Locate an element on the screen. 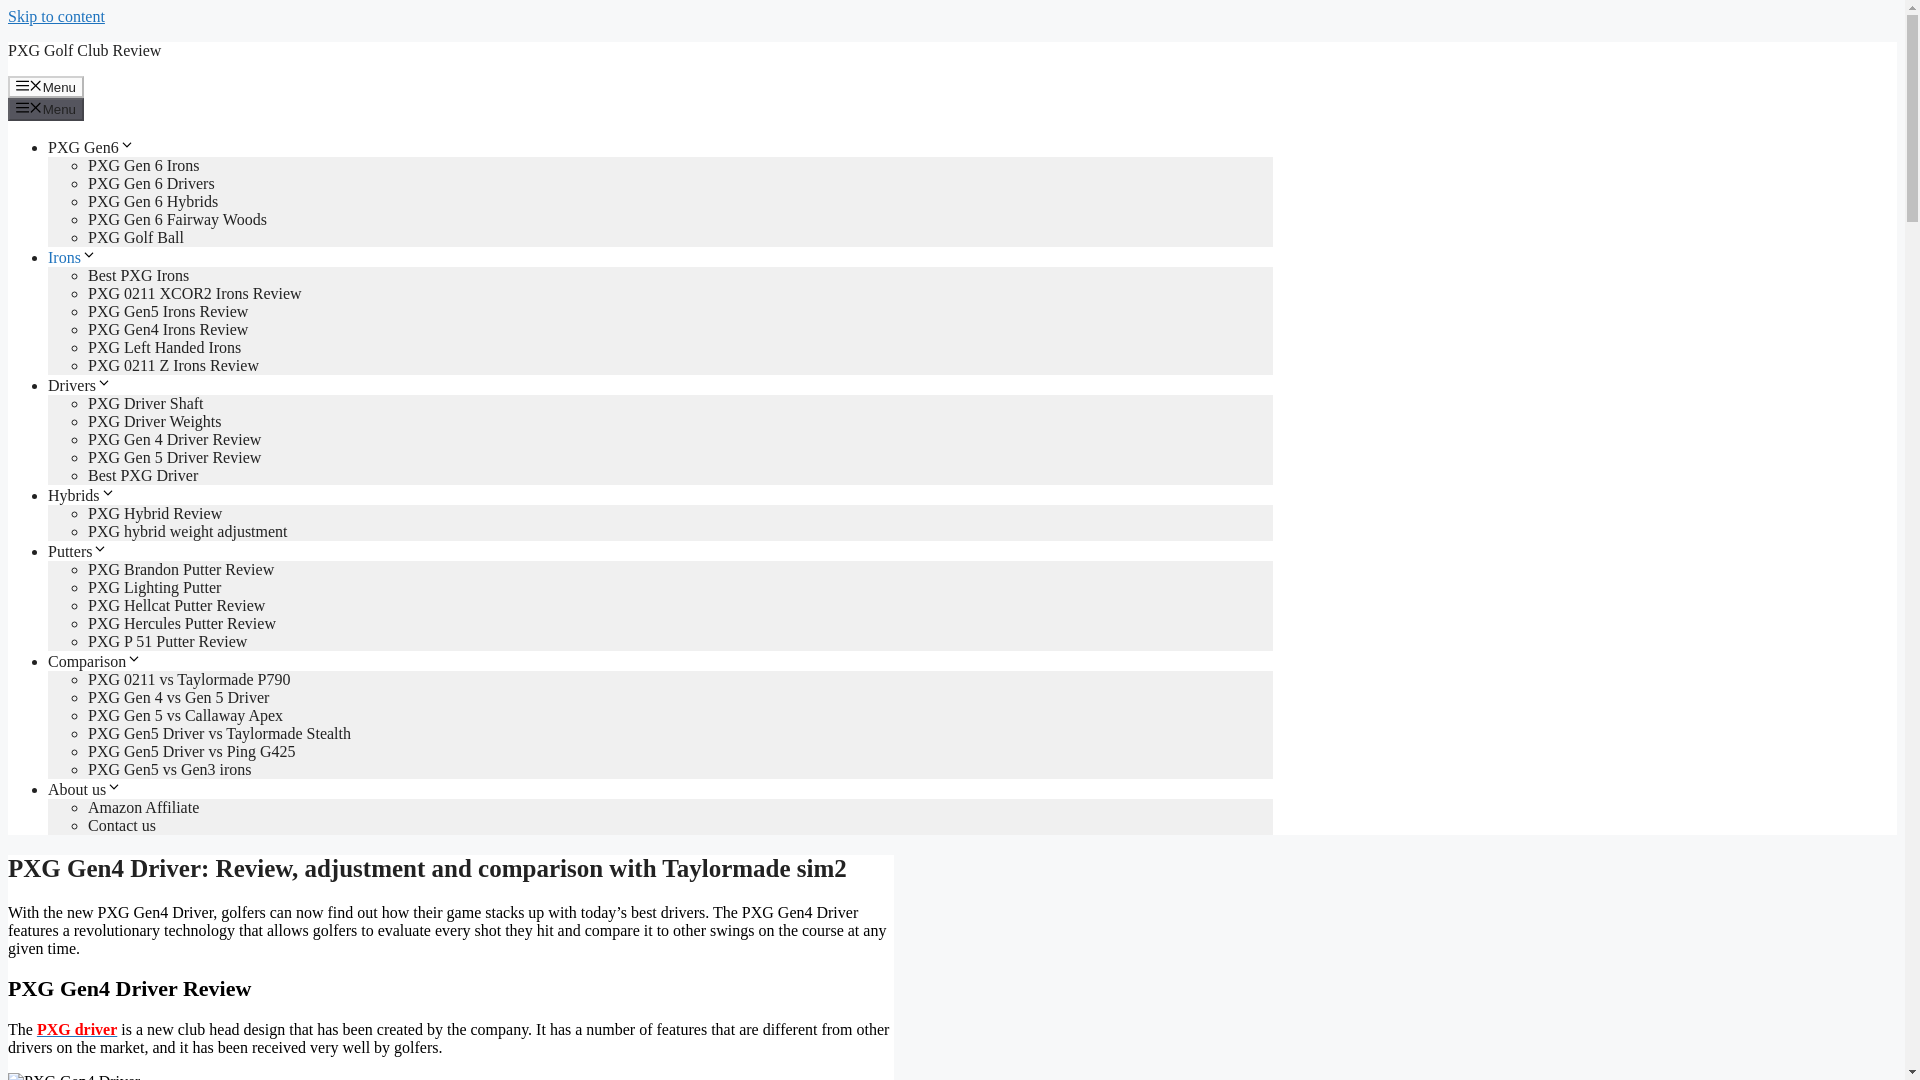 The height and width of the screenshot is (1080, 1920). About us is located at coordinates (85, 789).